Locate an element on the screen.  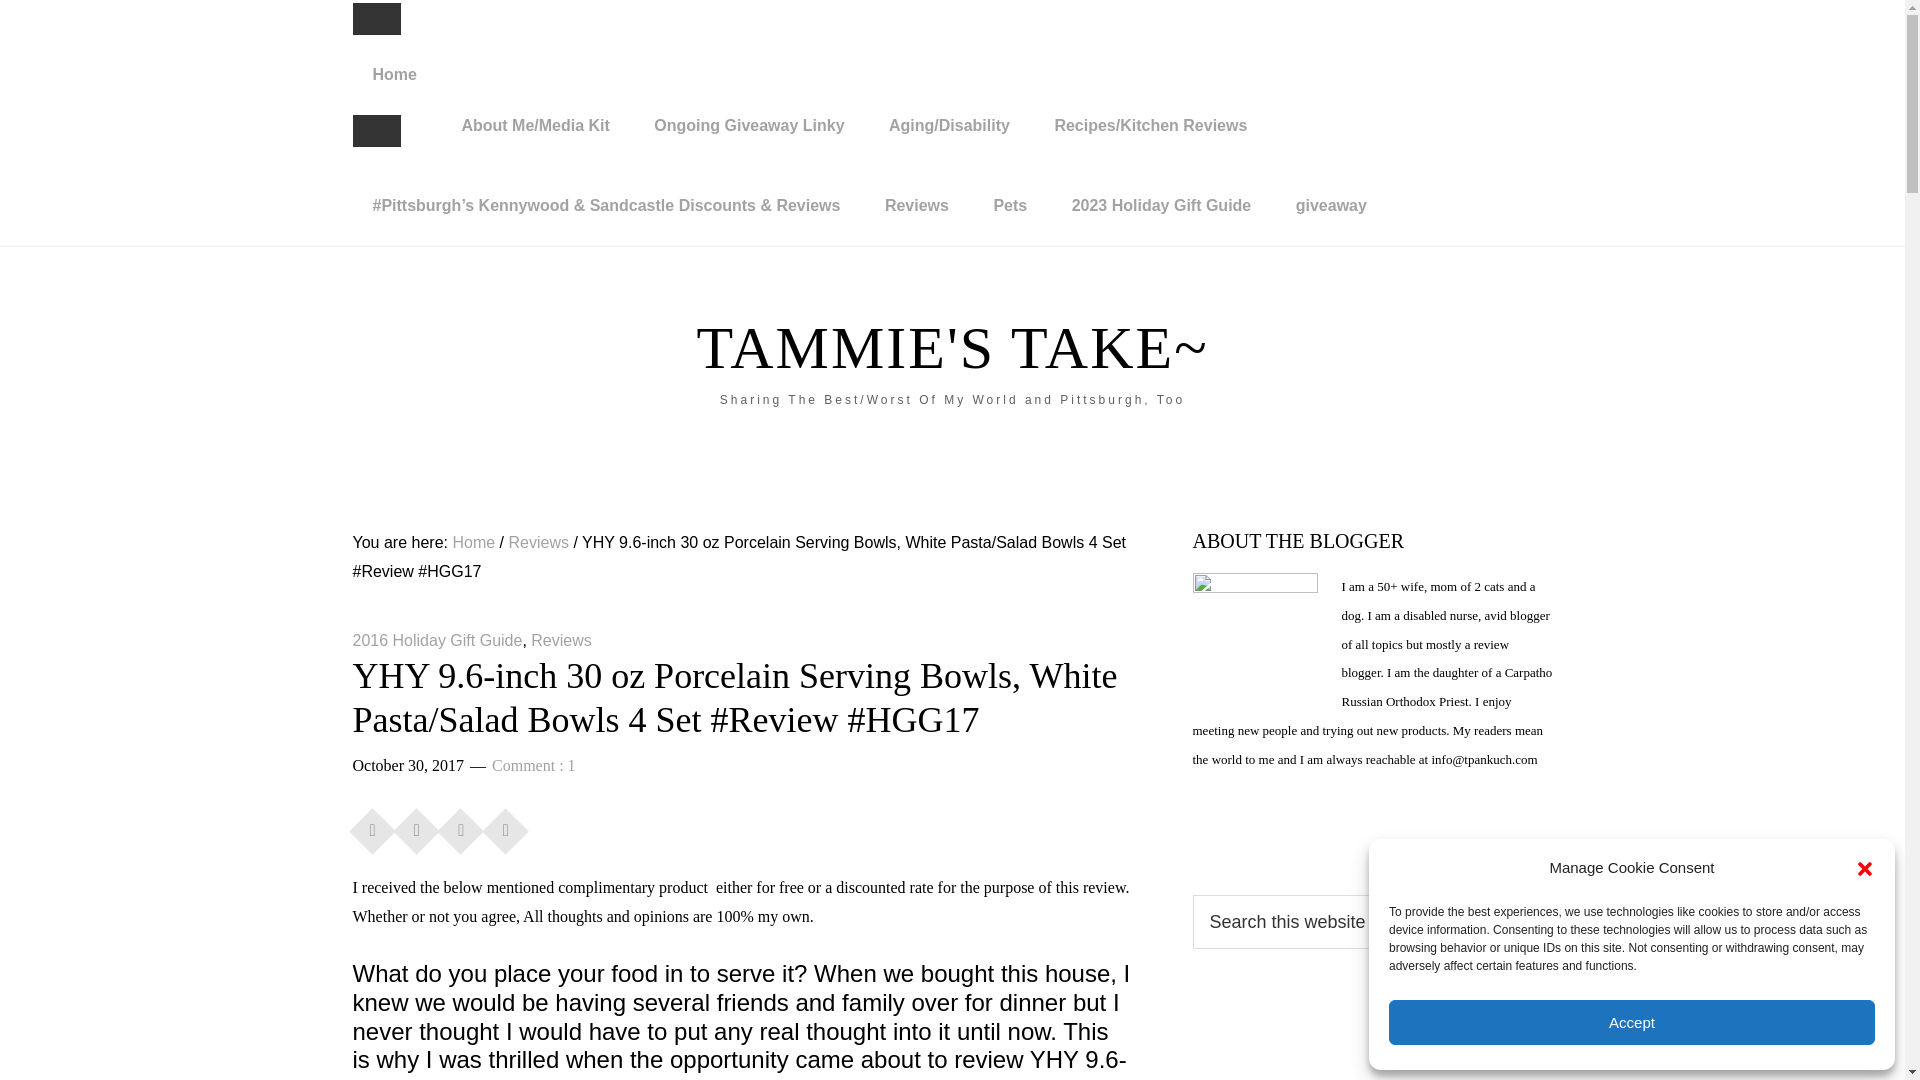
Comment : 1 is located at coordinates (534, 766).